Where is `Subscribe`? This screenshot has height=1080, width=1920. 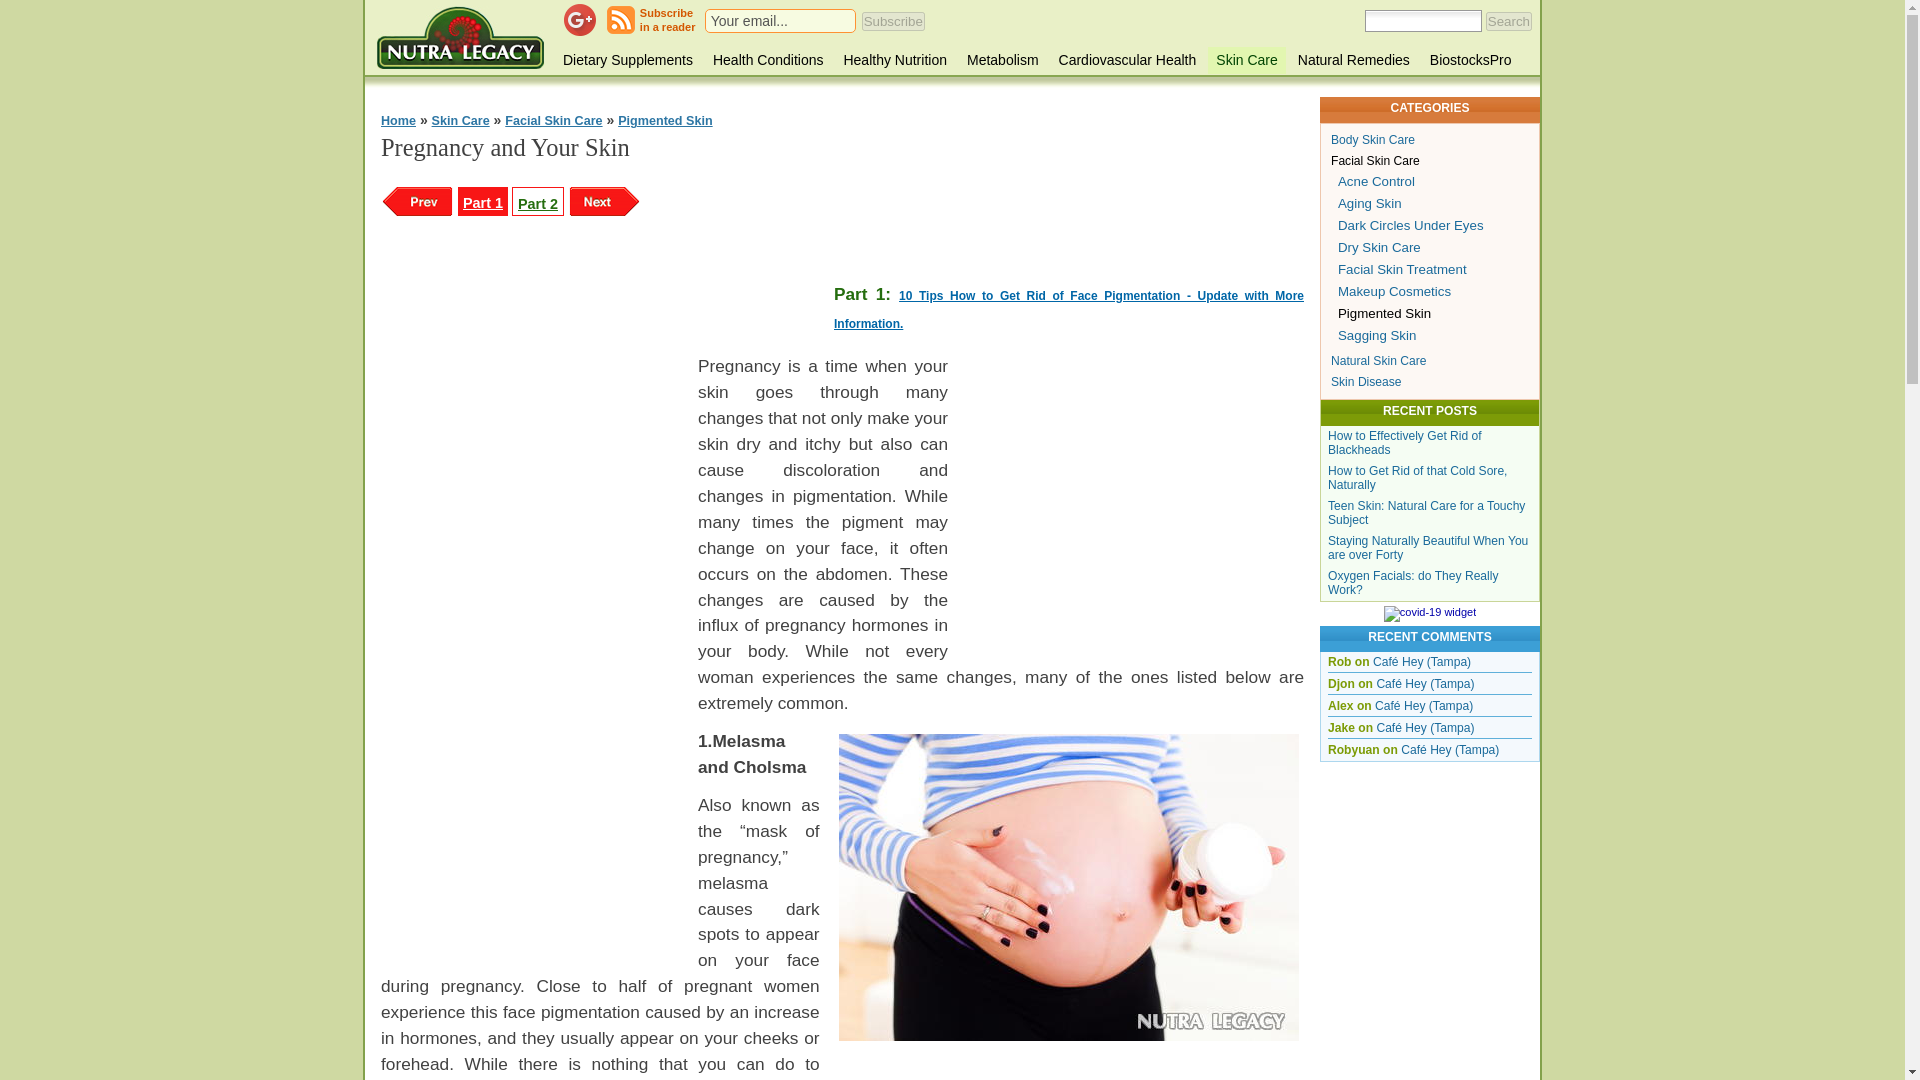
Subscribe is located at coordinates (894, 21).